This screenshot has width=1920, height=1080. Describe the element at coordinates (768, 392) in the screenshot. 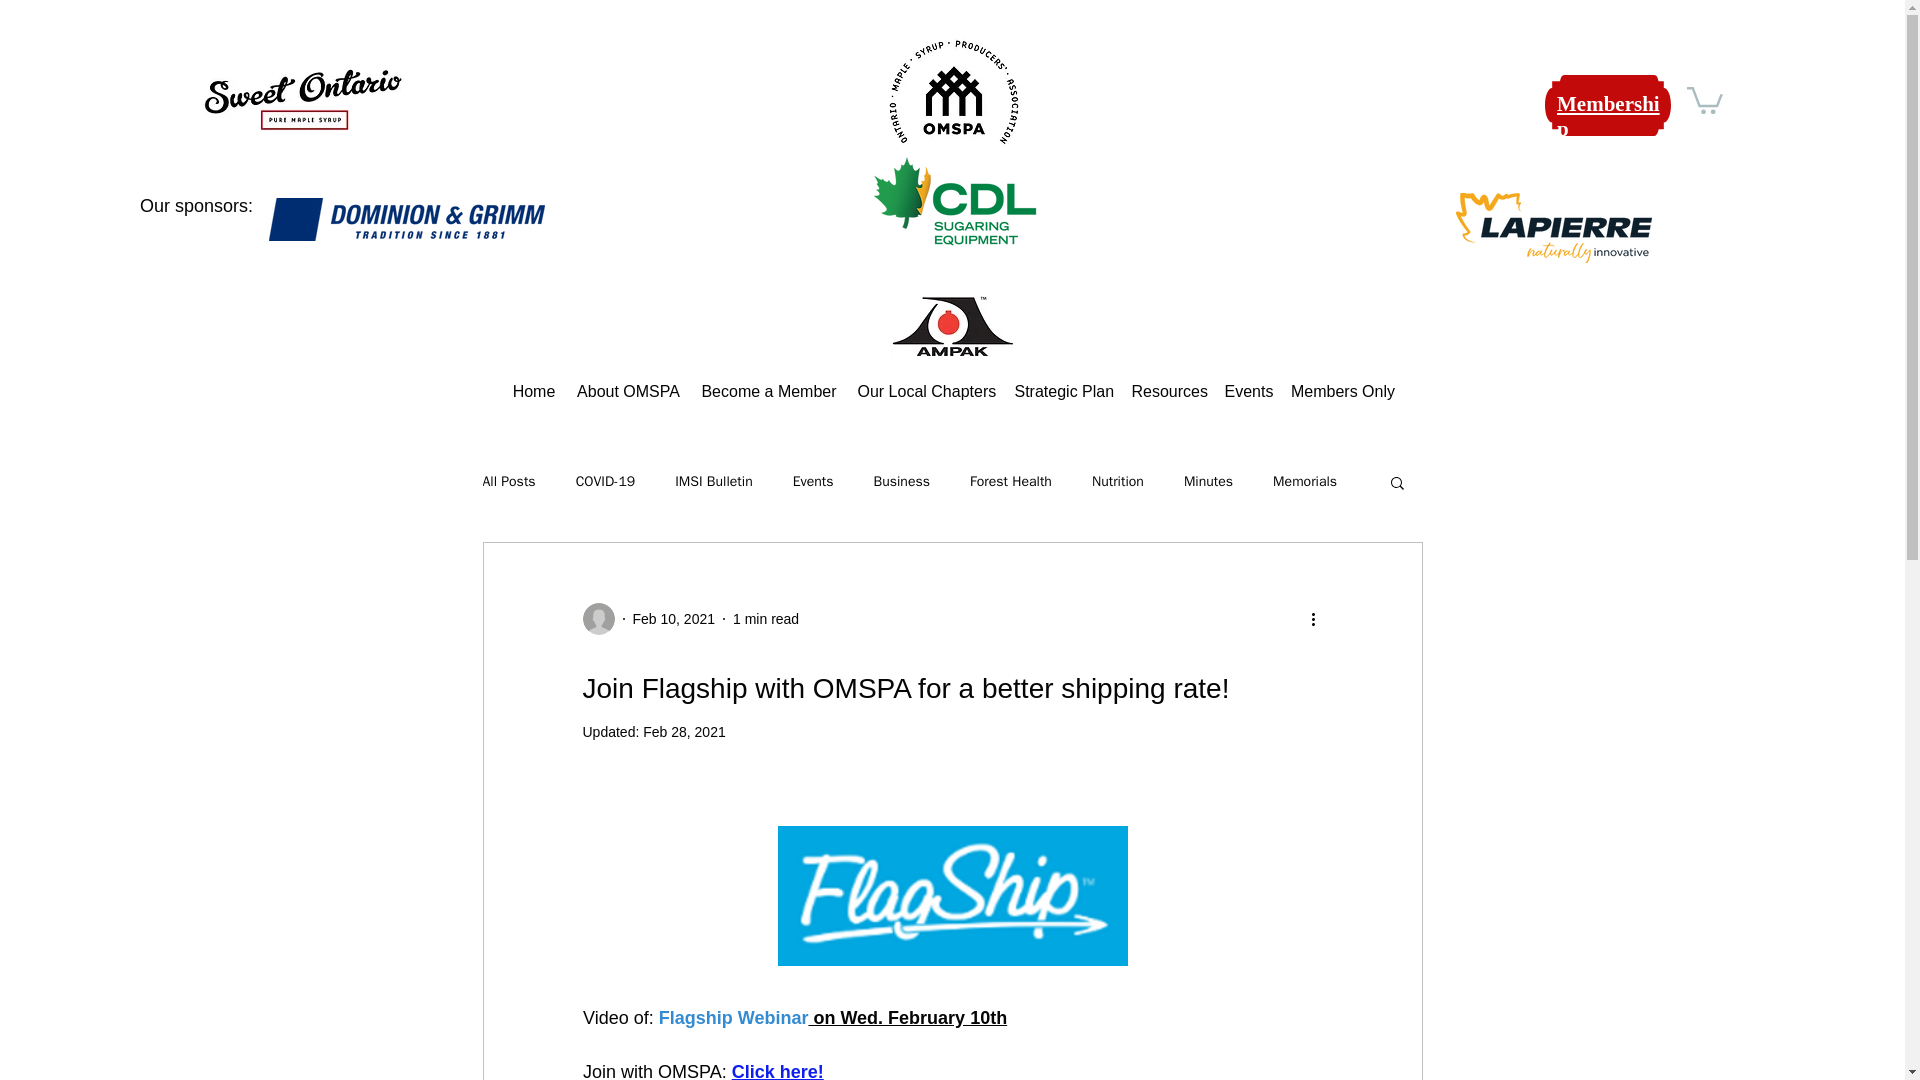

I see `Become a Member` at that location.